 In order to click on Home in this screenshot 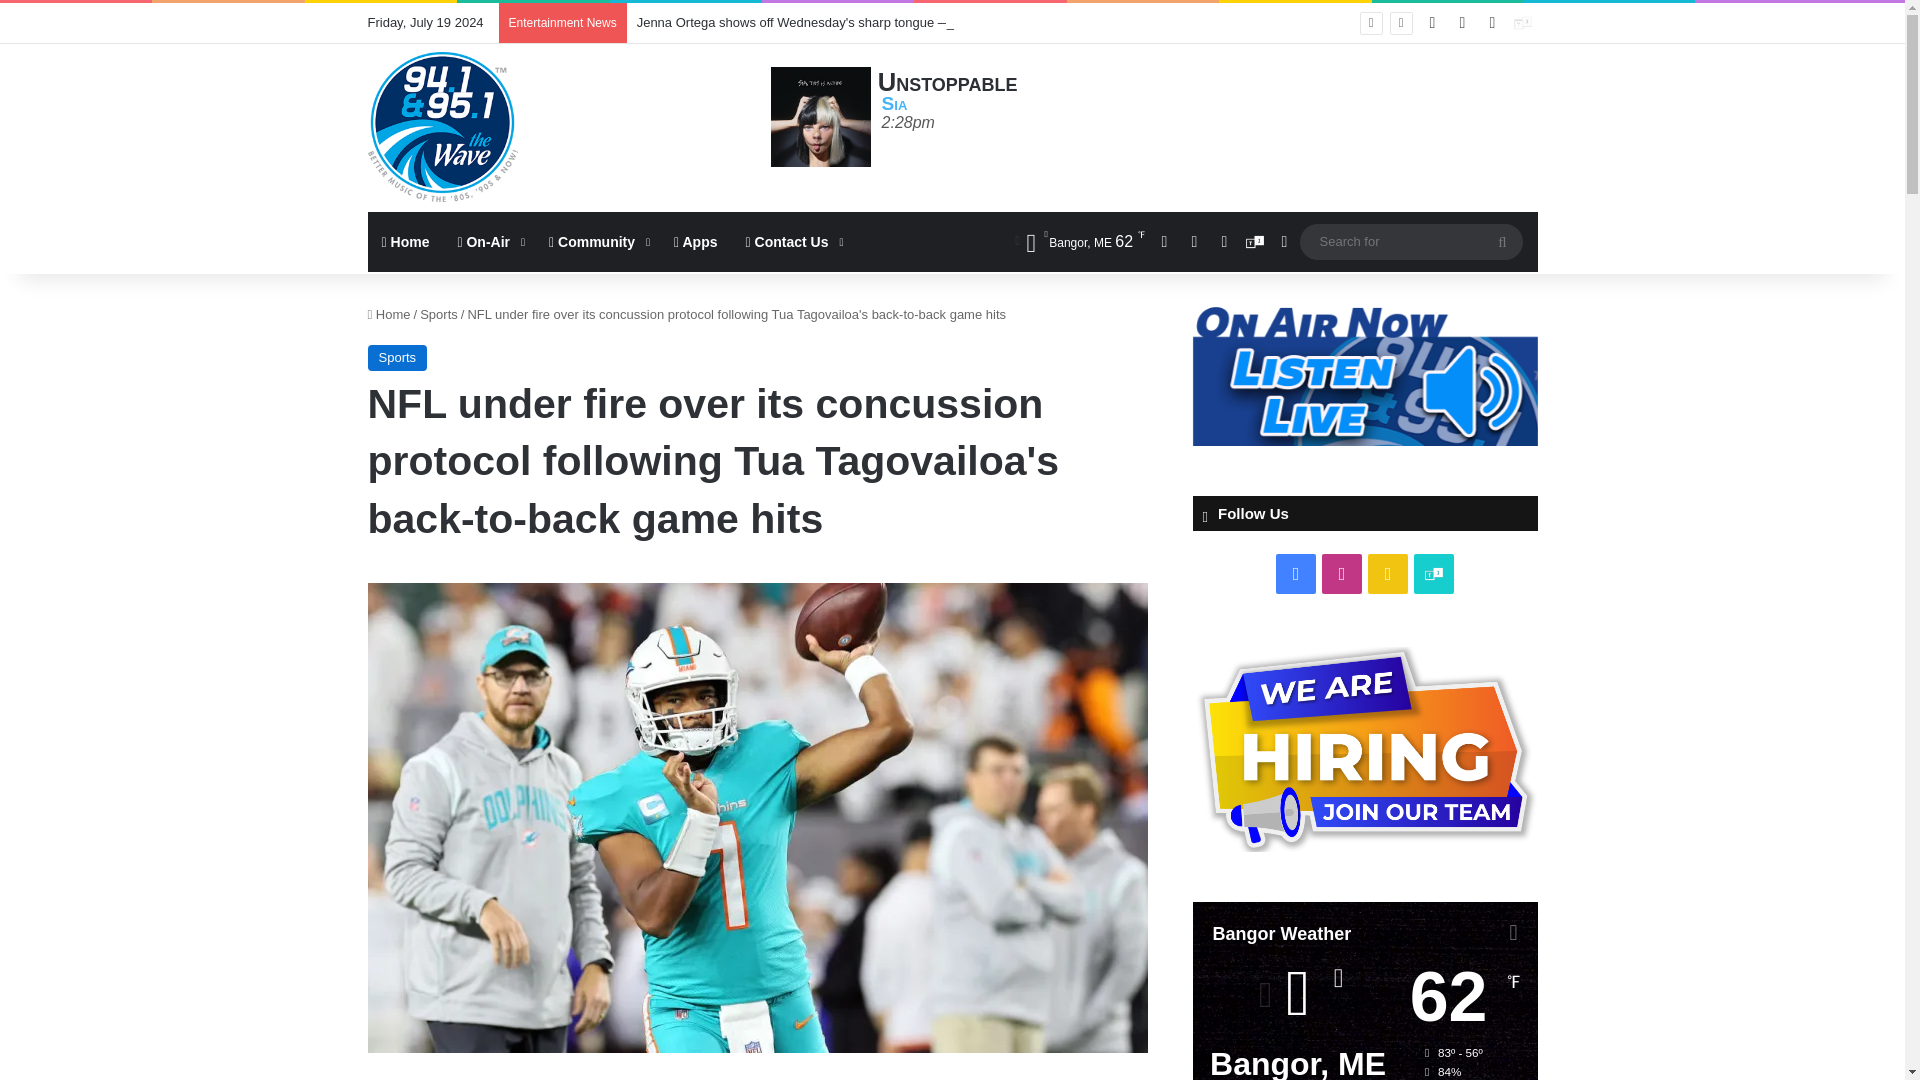, I will do `click(389, 314)`.